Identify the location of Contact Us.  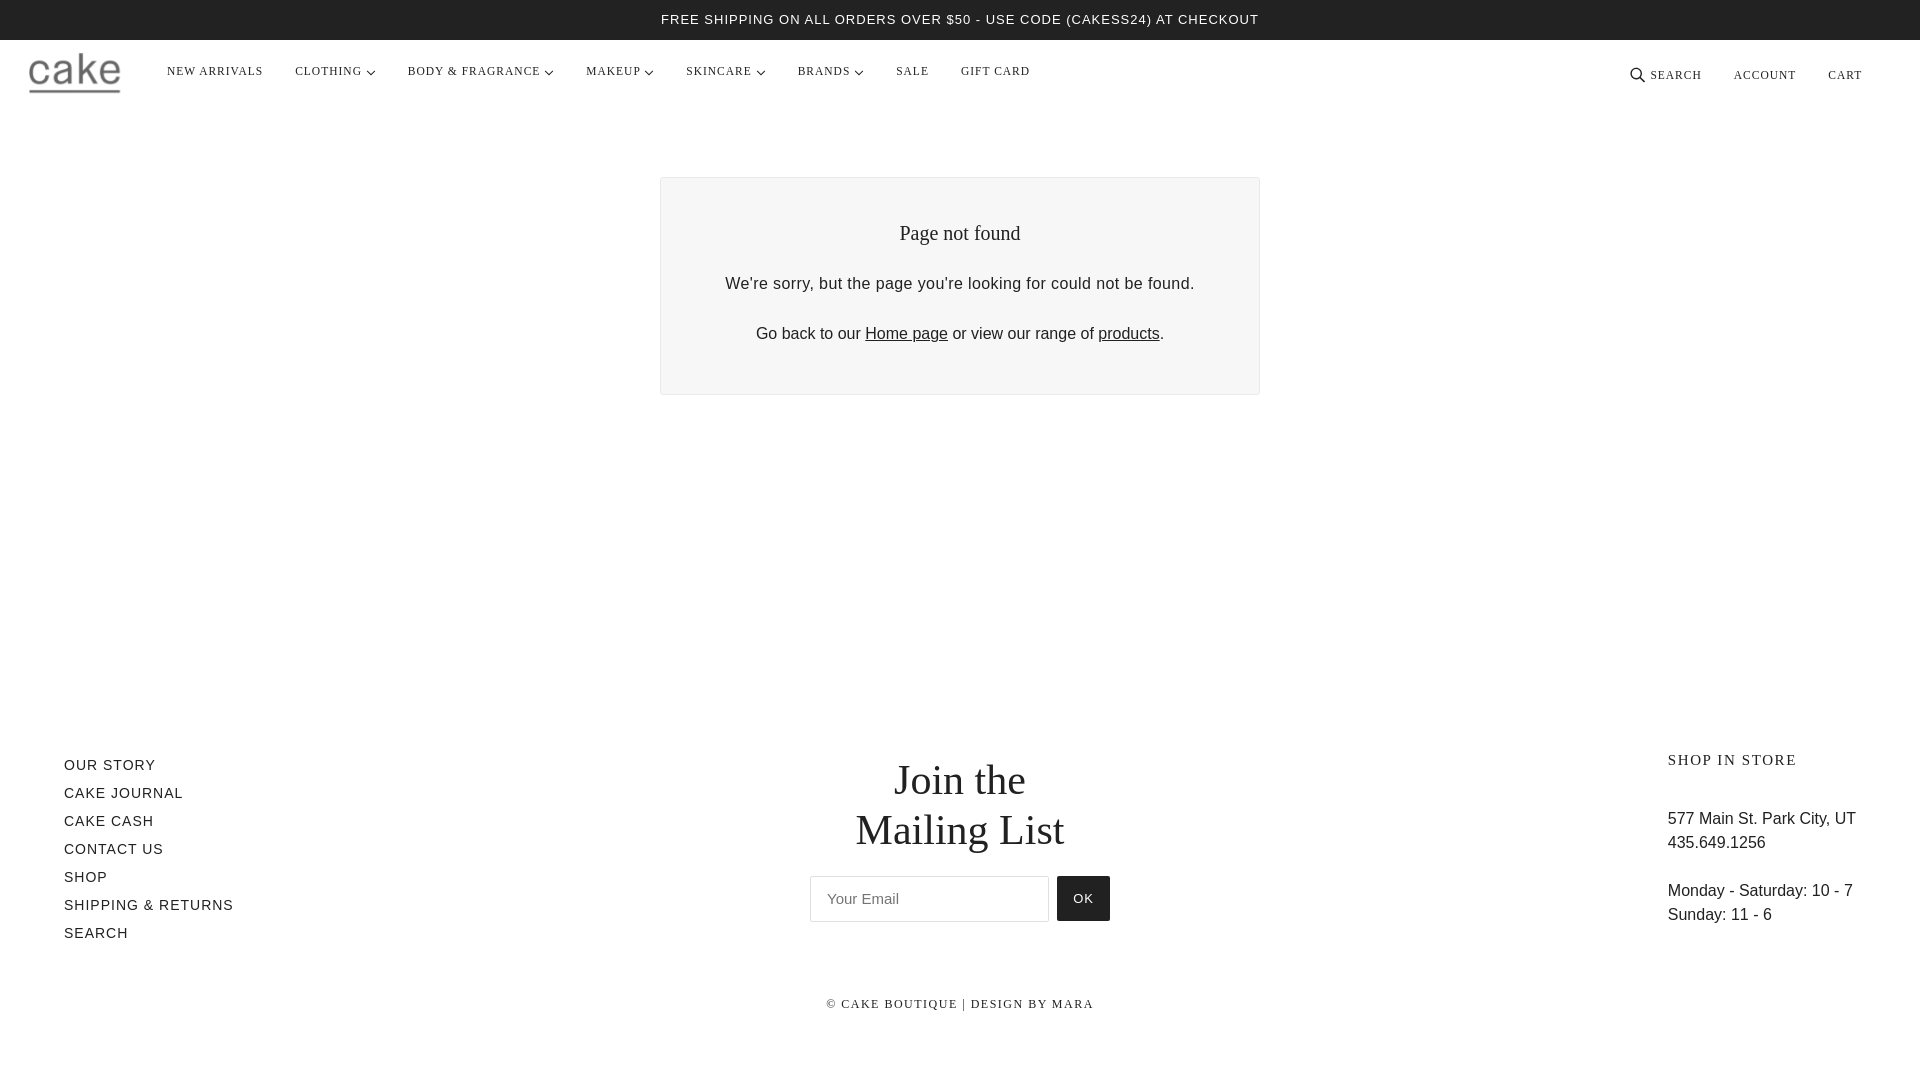
(113, 849).